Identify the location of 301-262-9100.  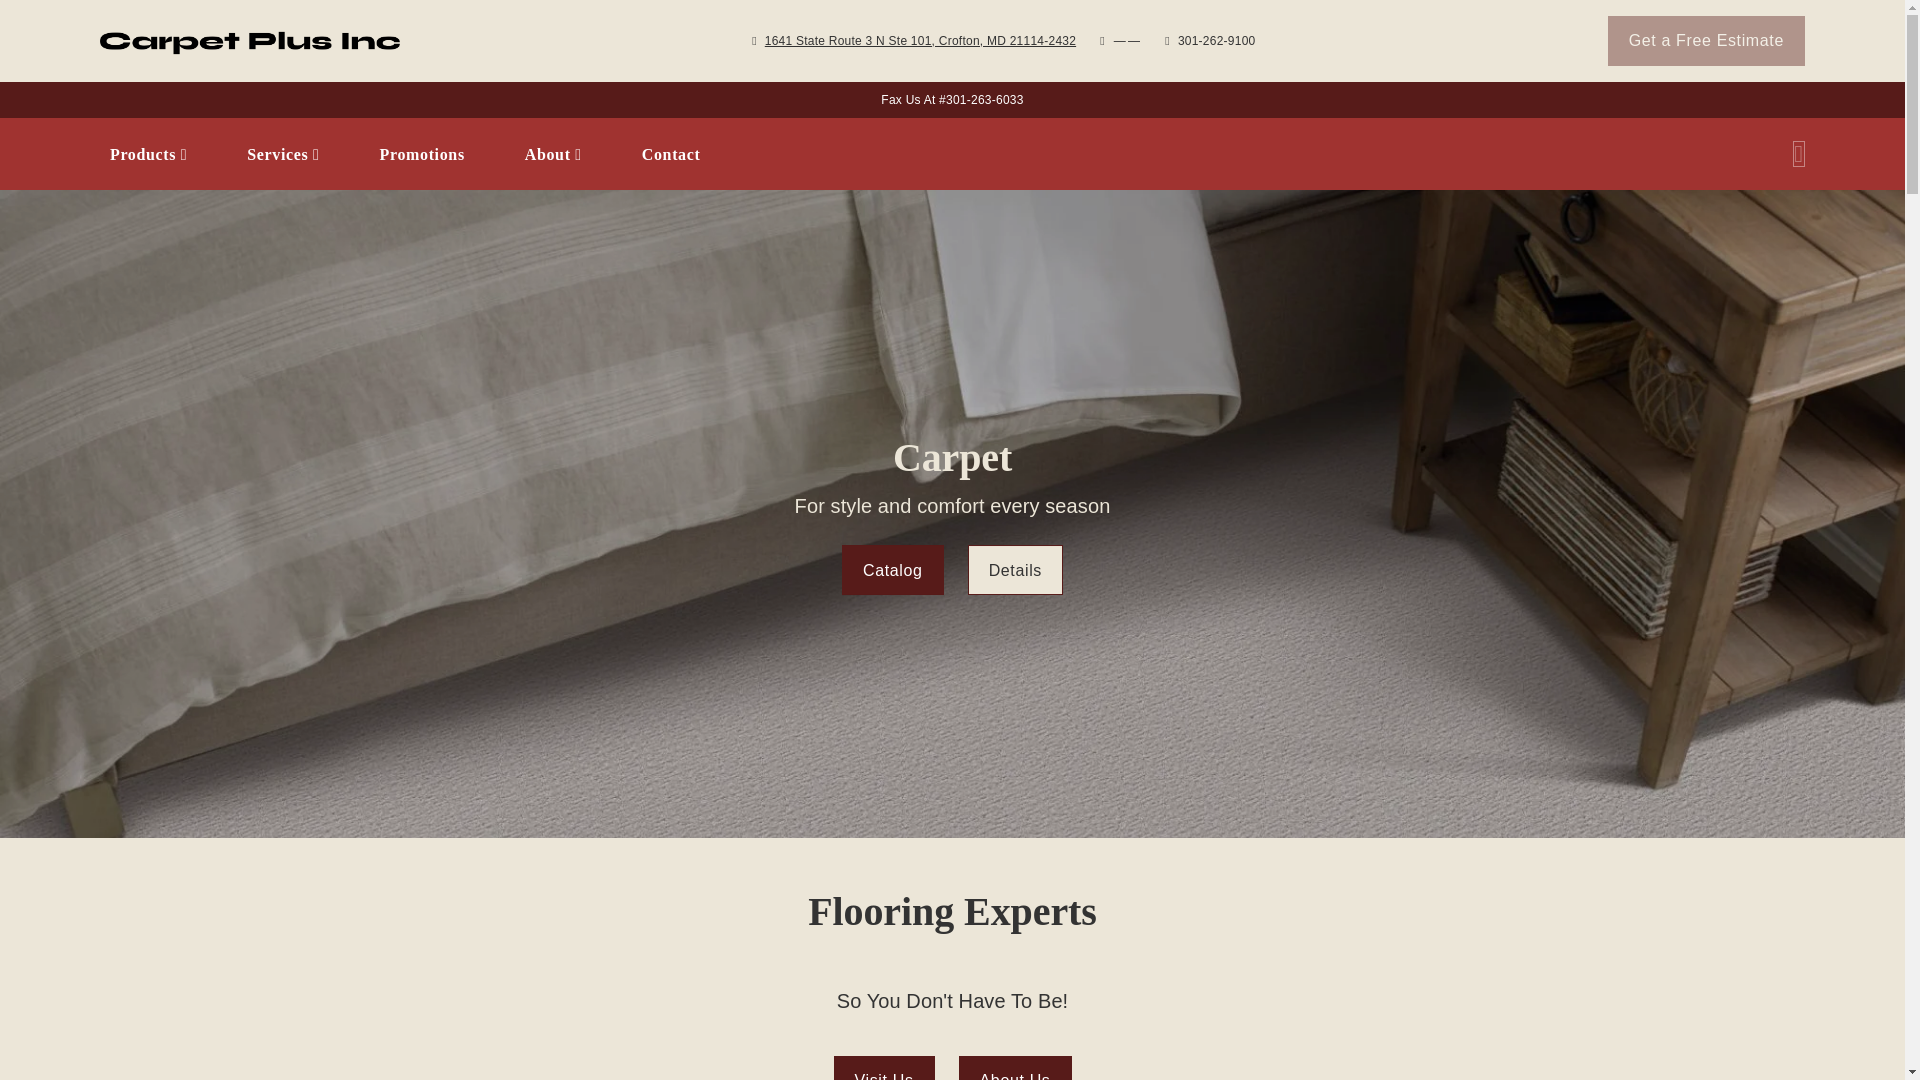
(1706, 40).